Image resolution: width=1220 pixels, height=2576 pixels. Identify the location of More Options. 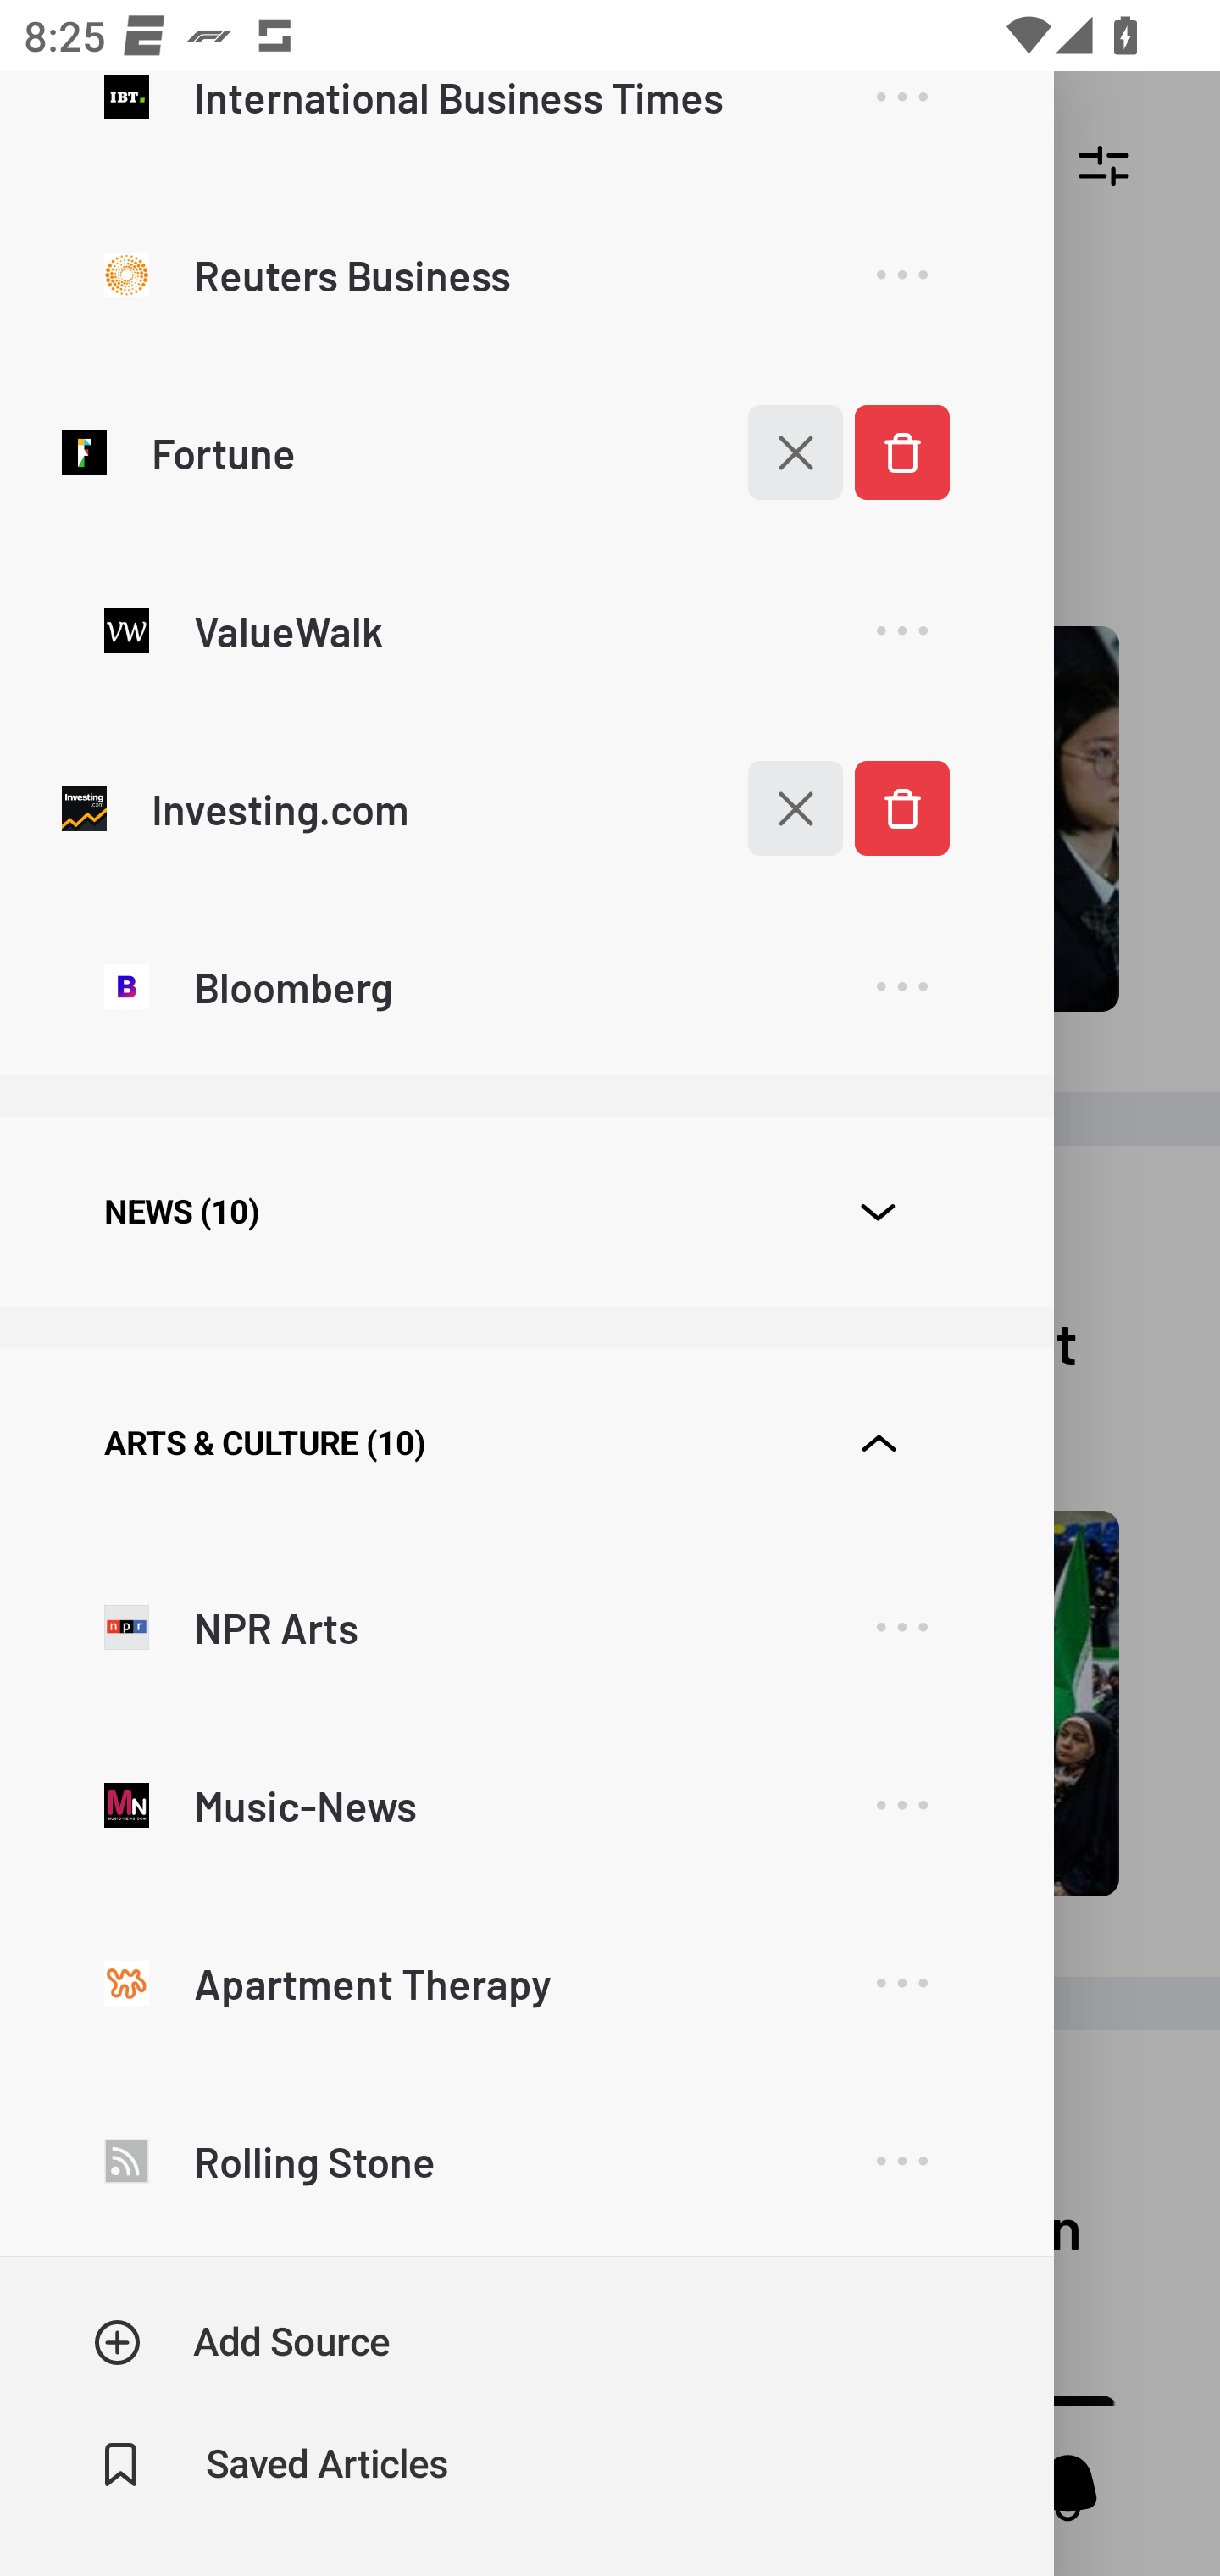
(901, 119).